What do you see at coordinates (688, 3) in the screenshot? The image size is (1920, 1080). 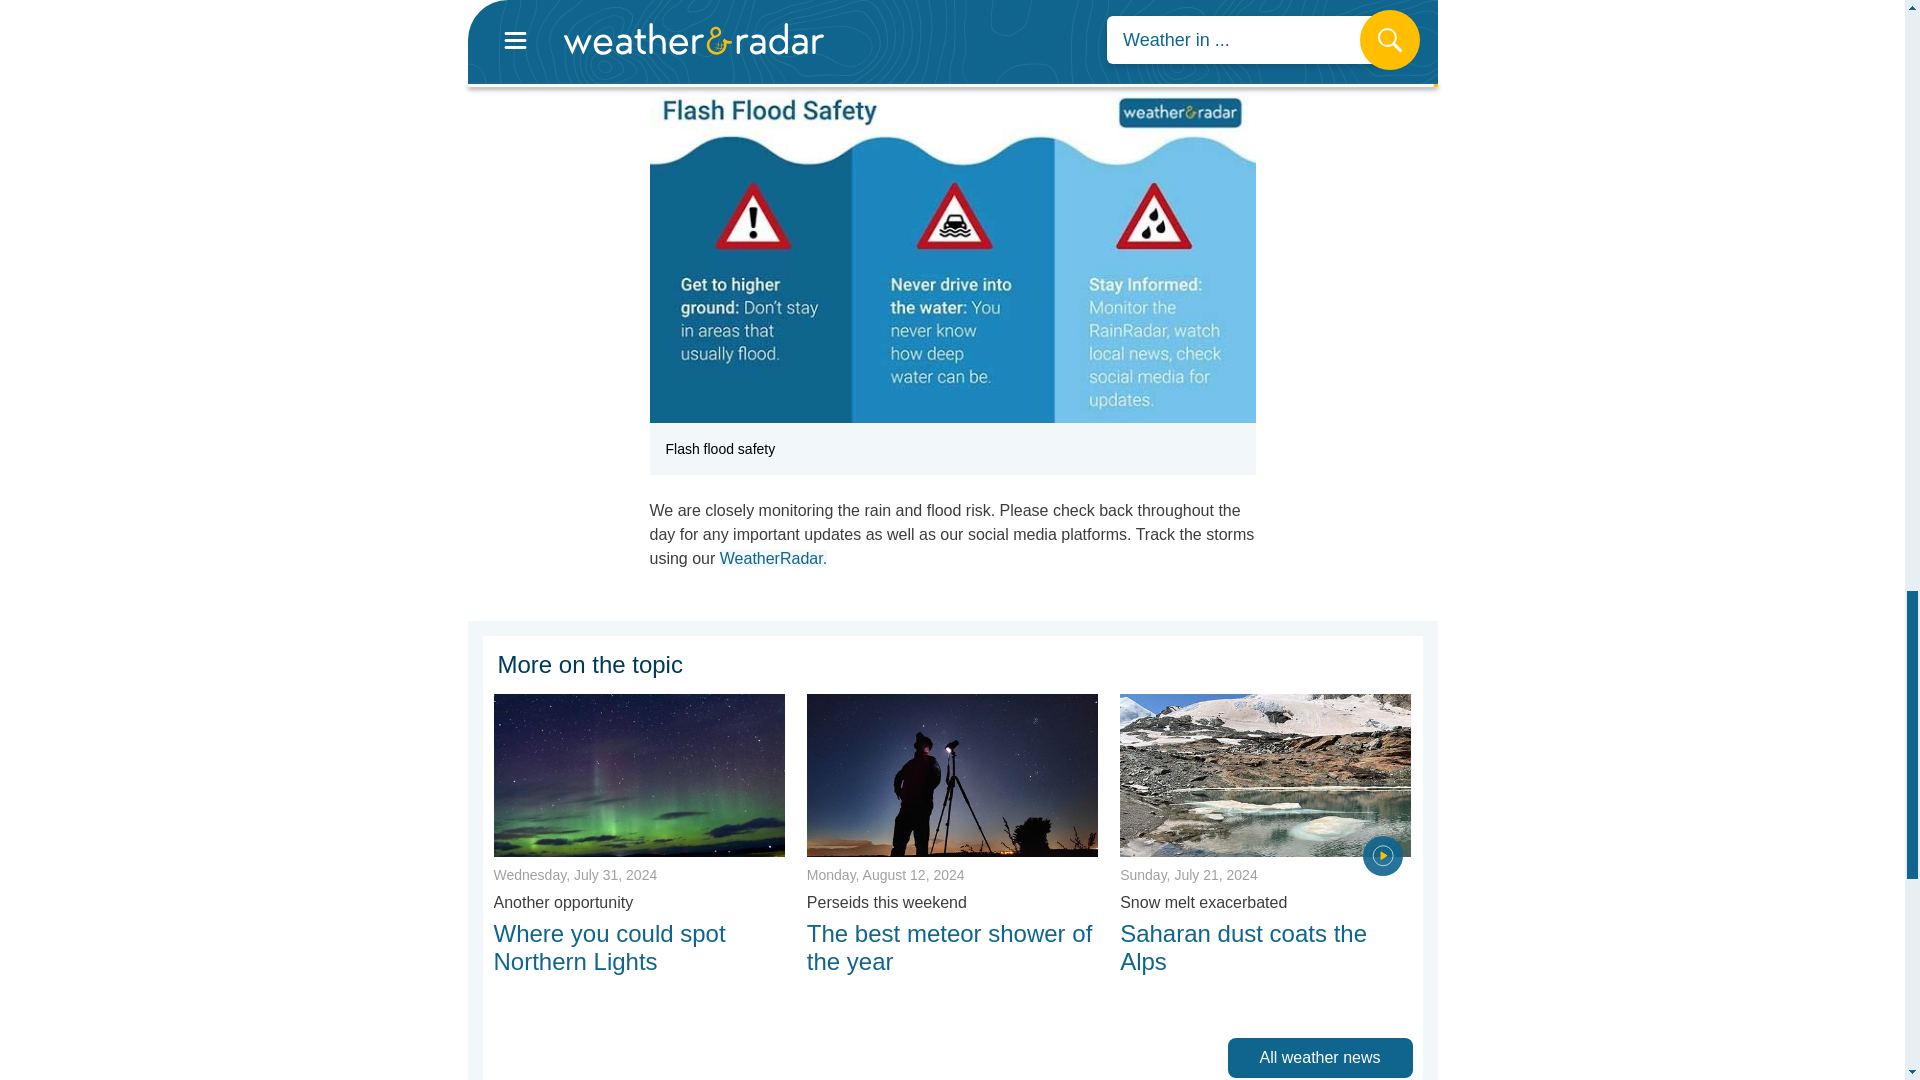 I see `In Boston,` at bounding box center [688, 3].